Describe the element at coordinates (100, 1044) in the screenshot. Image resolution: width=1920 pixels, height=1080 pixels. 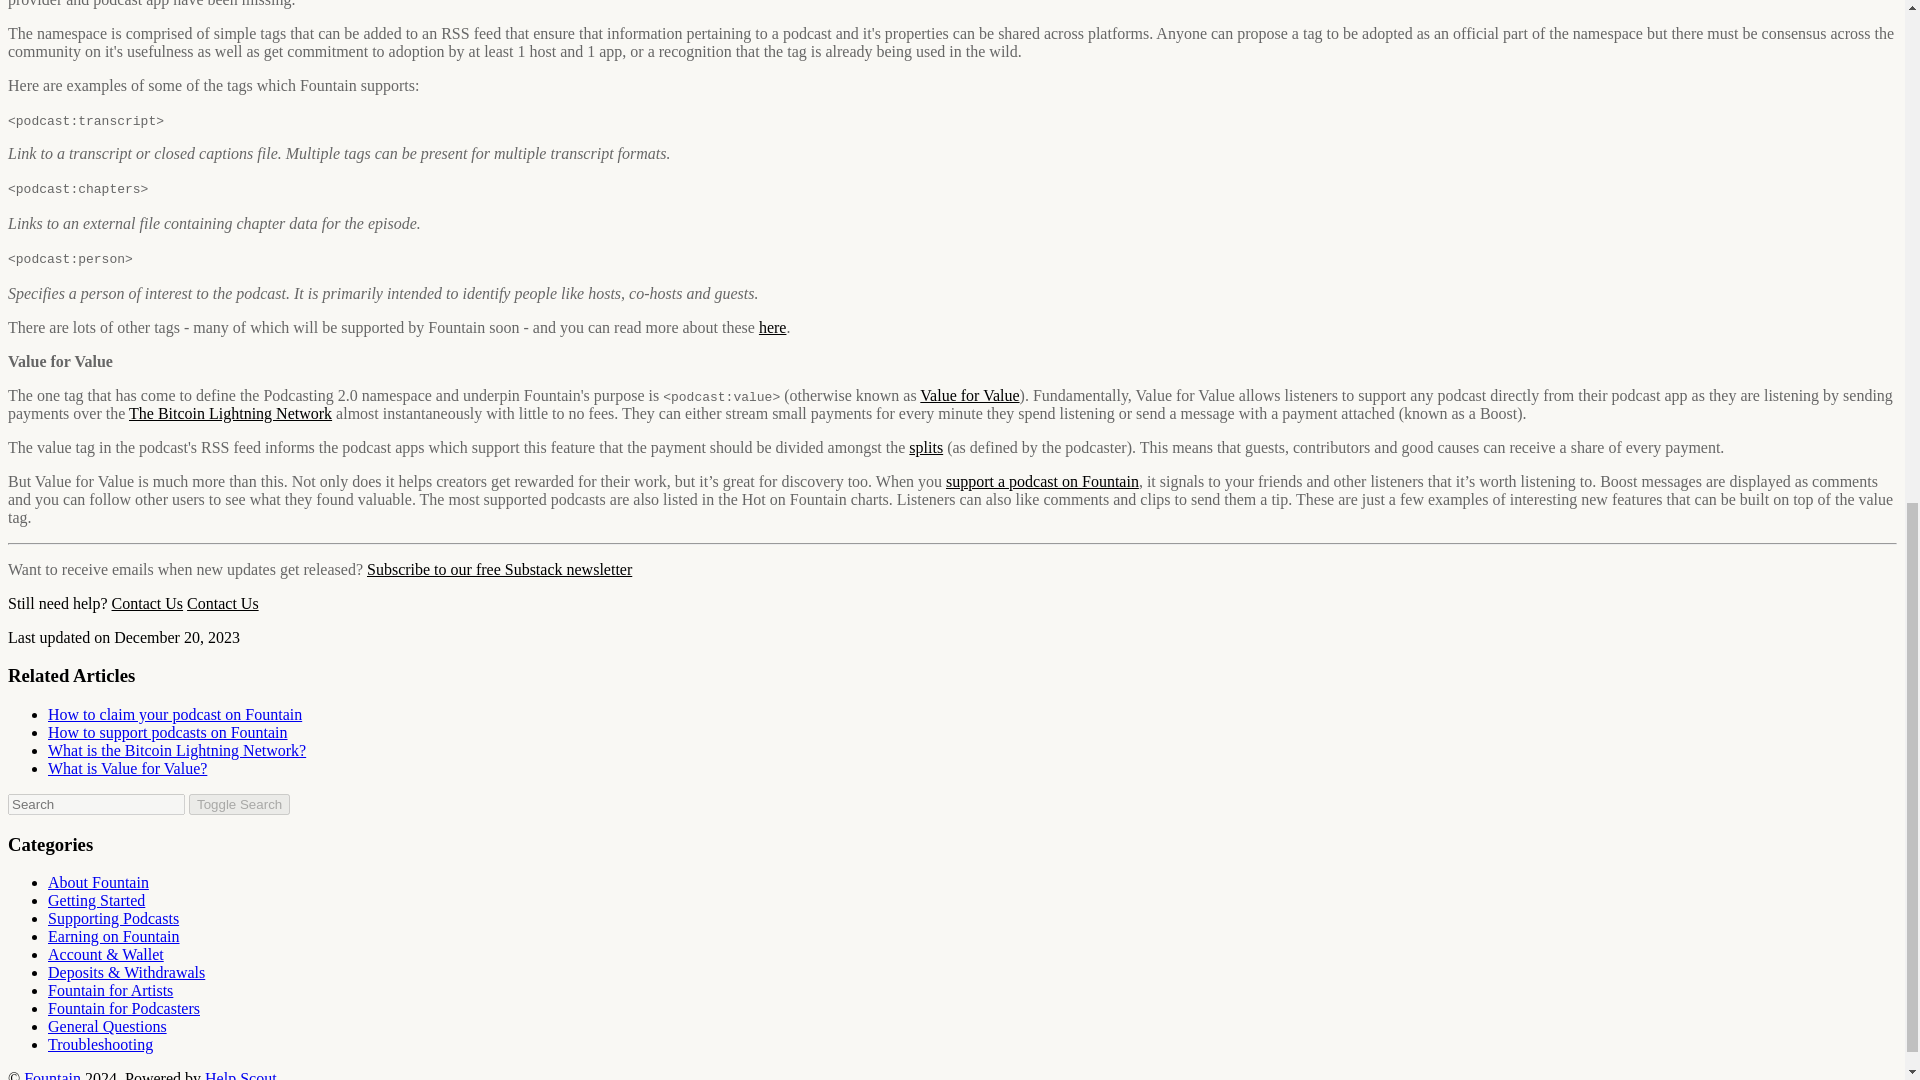
I see `Troubleshooting` at that location.